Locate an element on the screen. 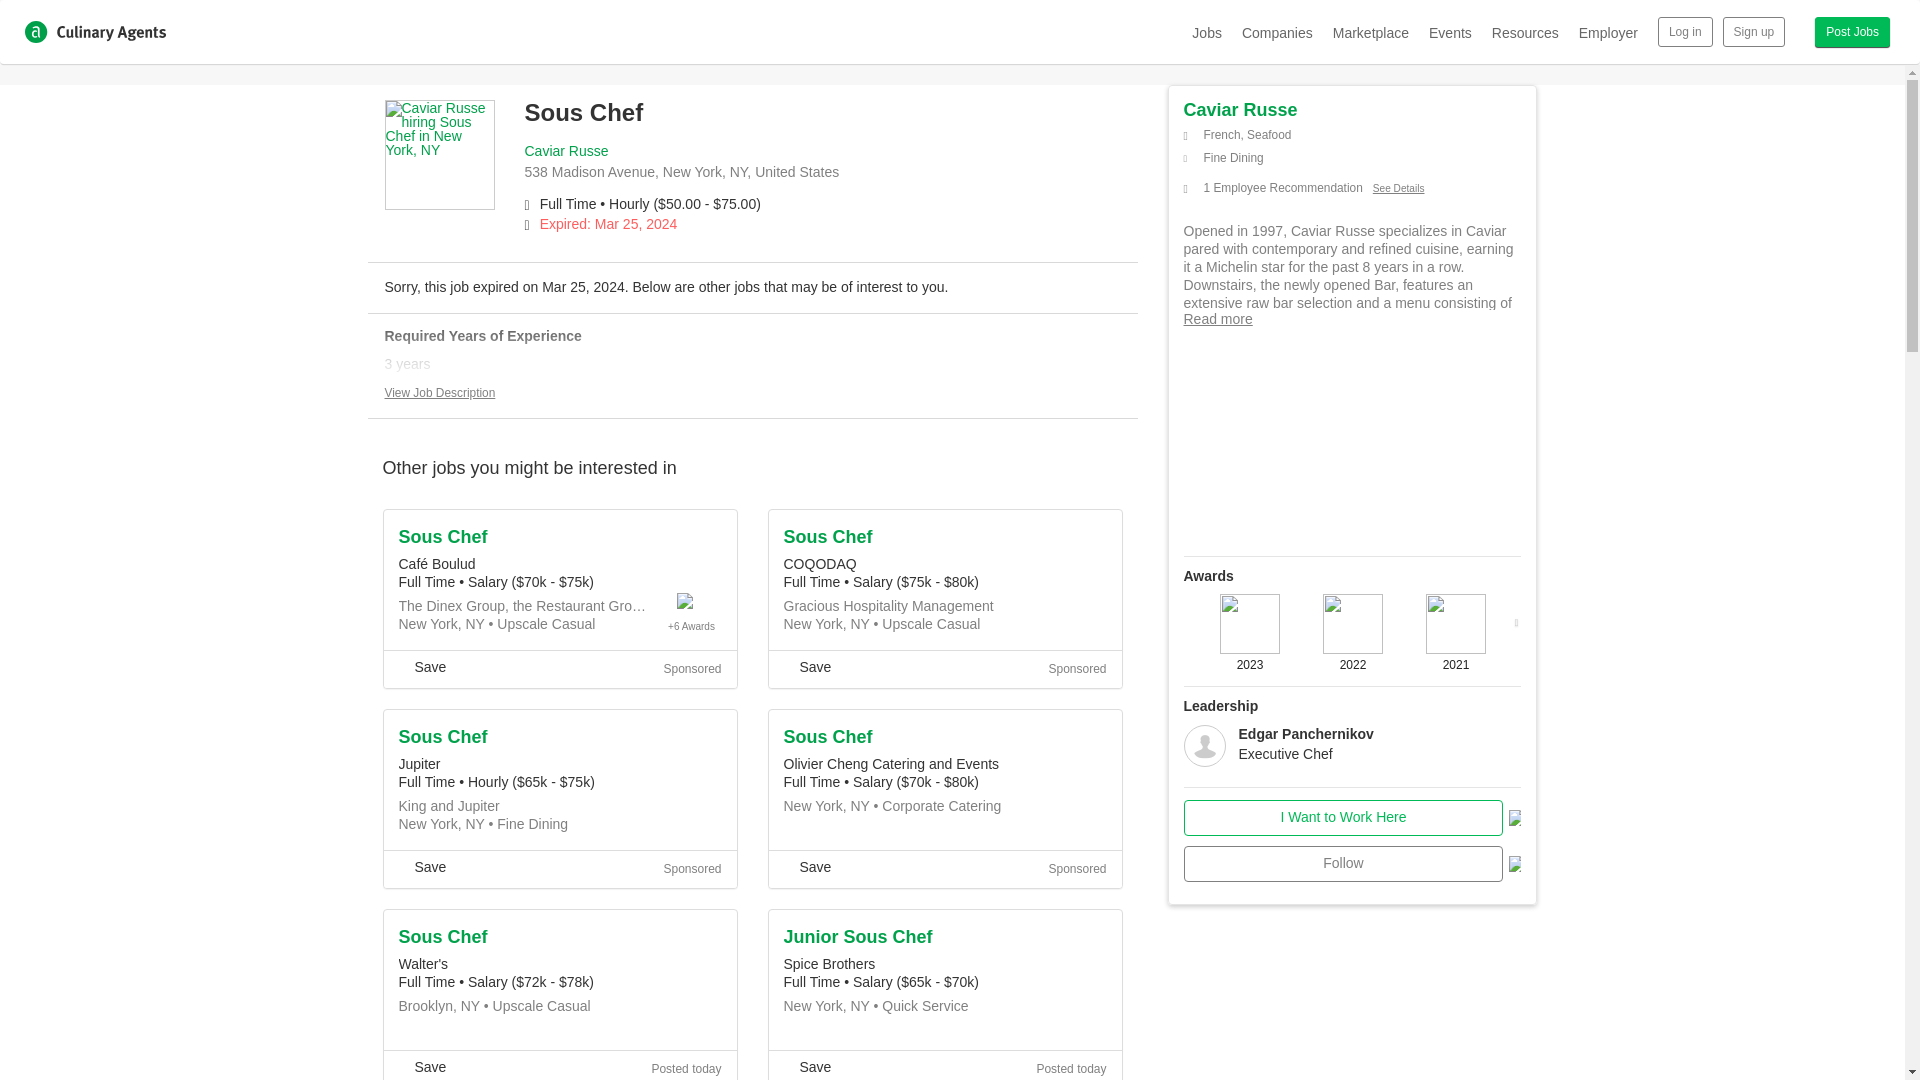 This screenshot has height=1080, width=1920. Save is located at coordinates (421, 1066).